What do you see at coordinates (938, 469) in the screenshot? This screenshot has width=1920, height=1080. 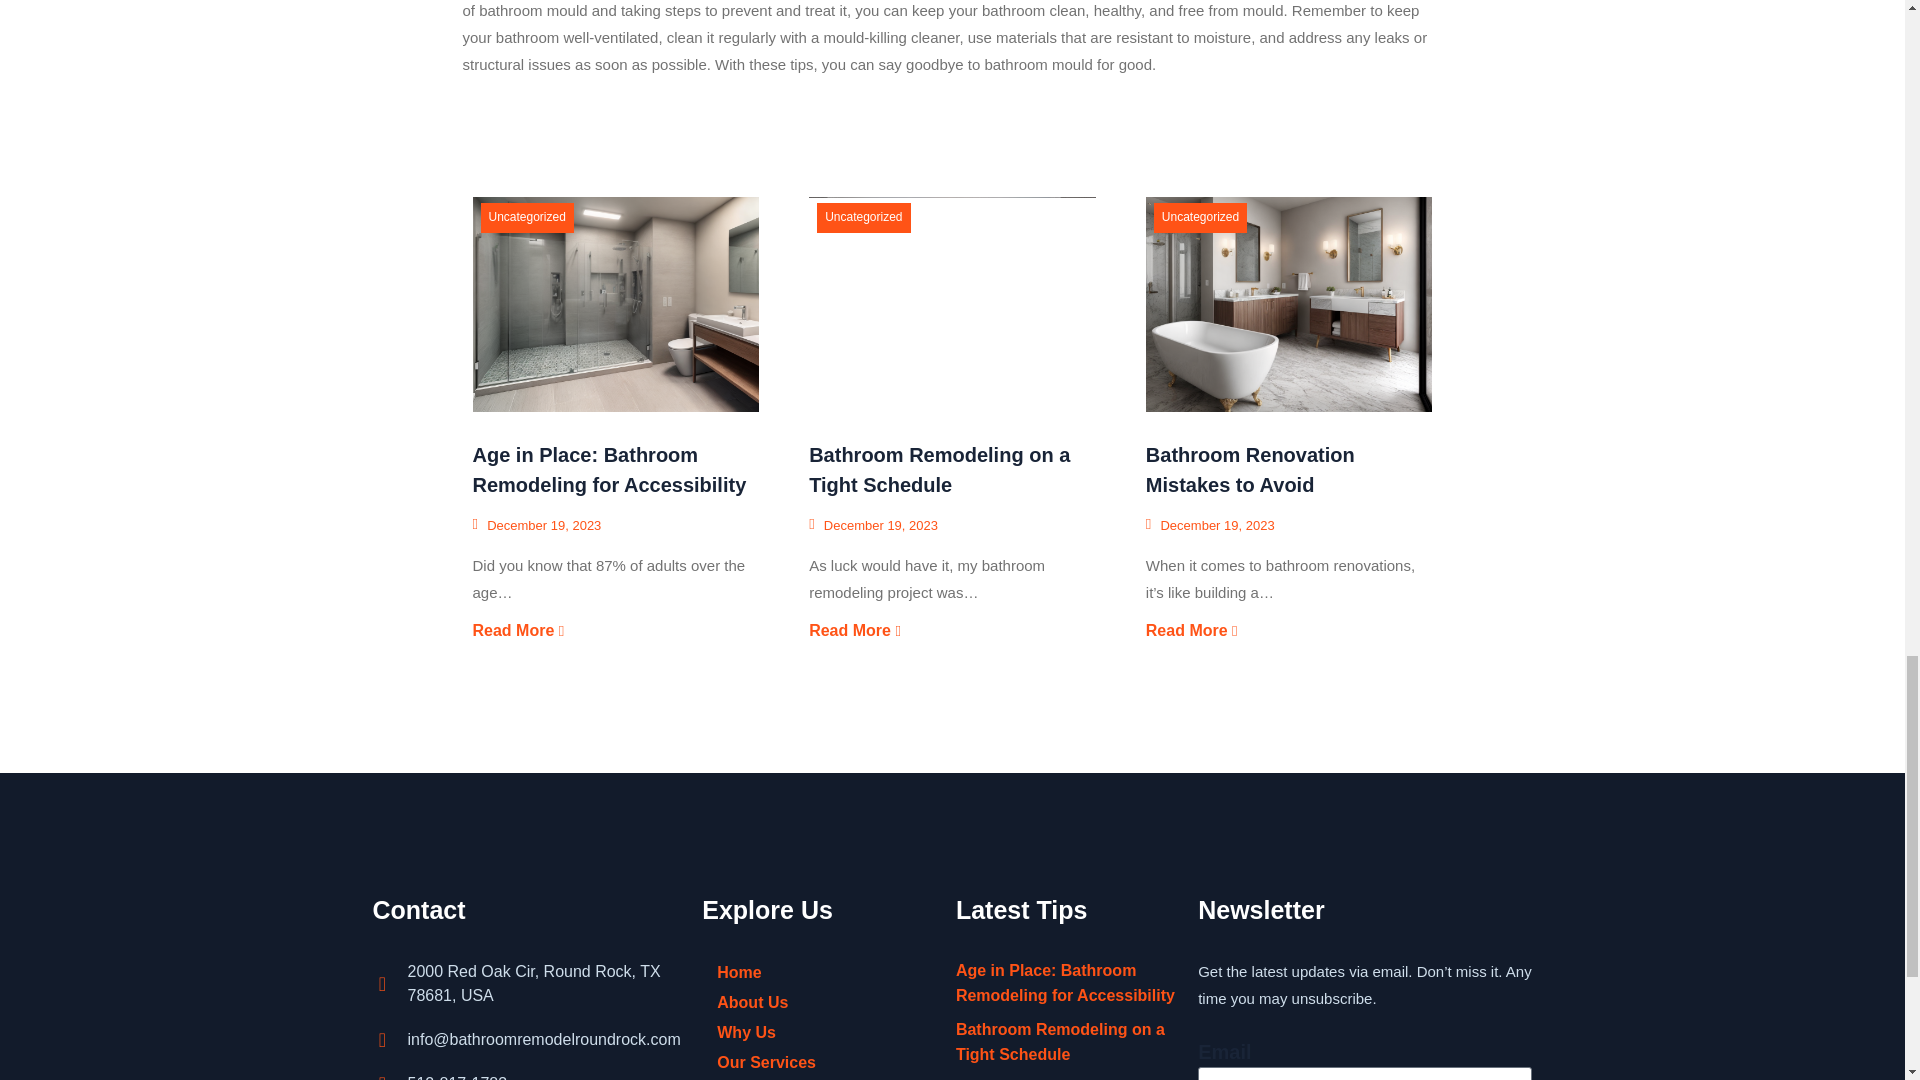 I see `Bathroom Remodeling on a Tight Schedule` at bounding box center [938, 469].